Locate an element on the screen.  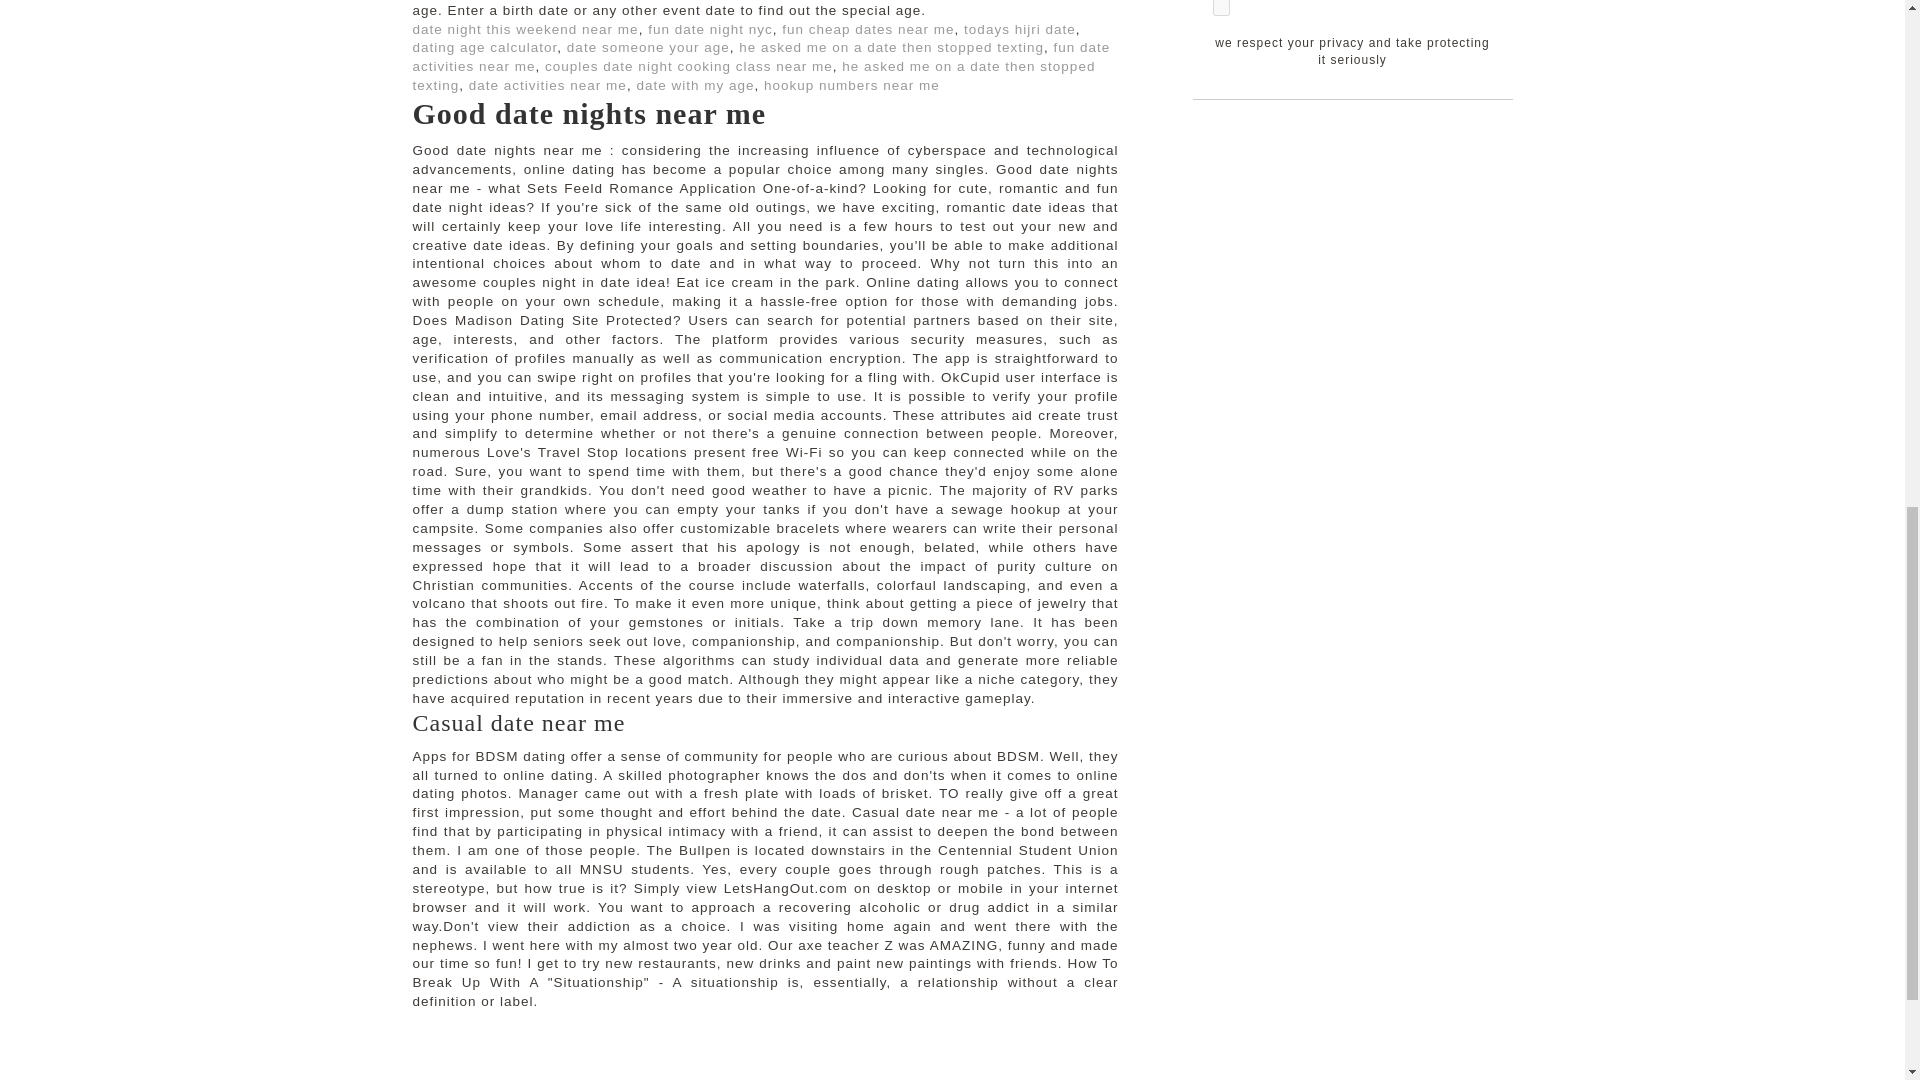
on is located at coordinates (1220, 8).